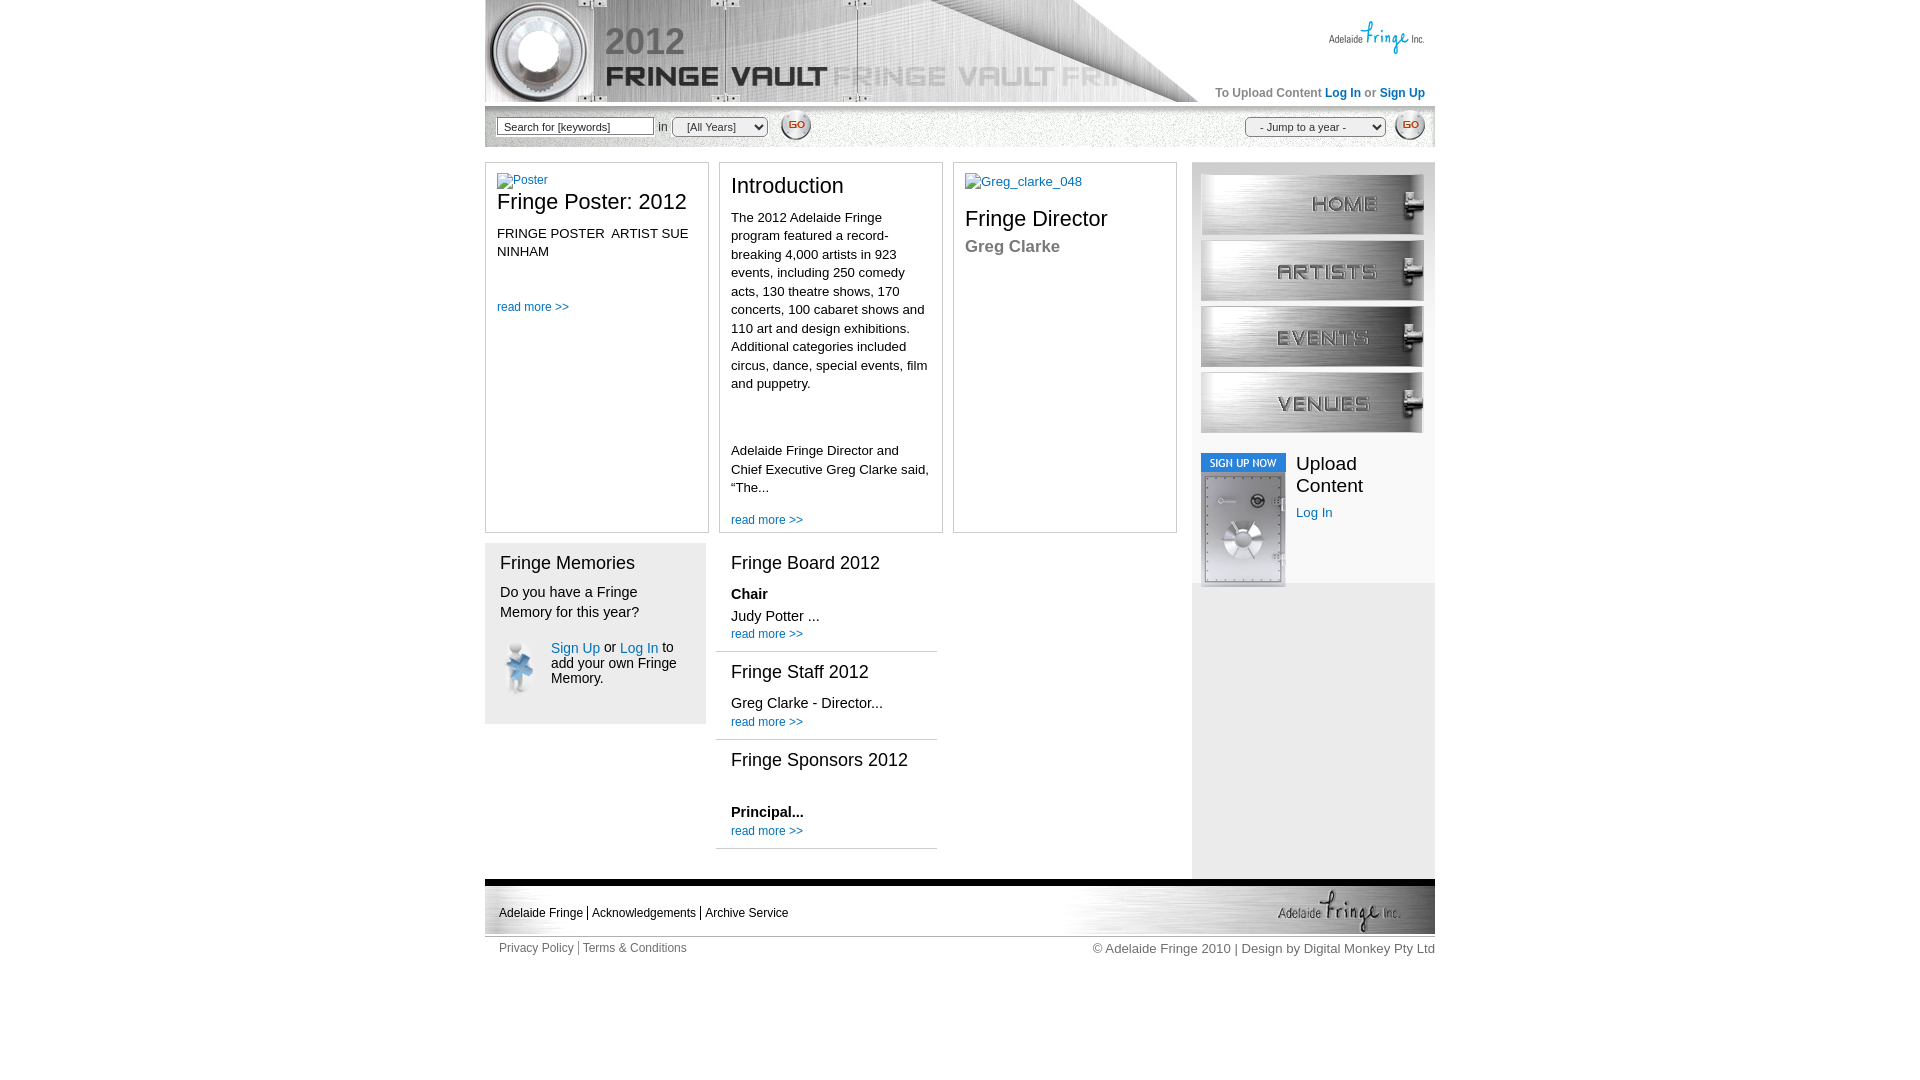  Describe the element at coordinates (1168, 948) in the screenshot. I see `Adelaide Fringe 2010` at that location.